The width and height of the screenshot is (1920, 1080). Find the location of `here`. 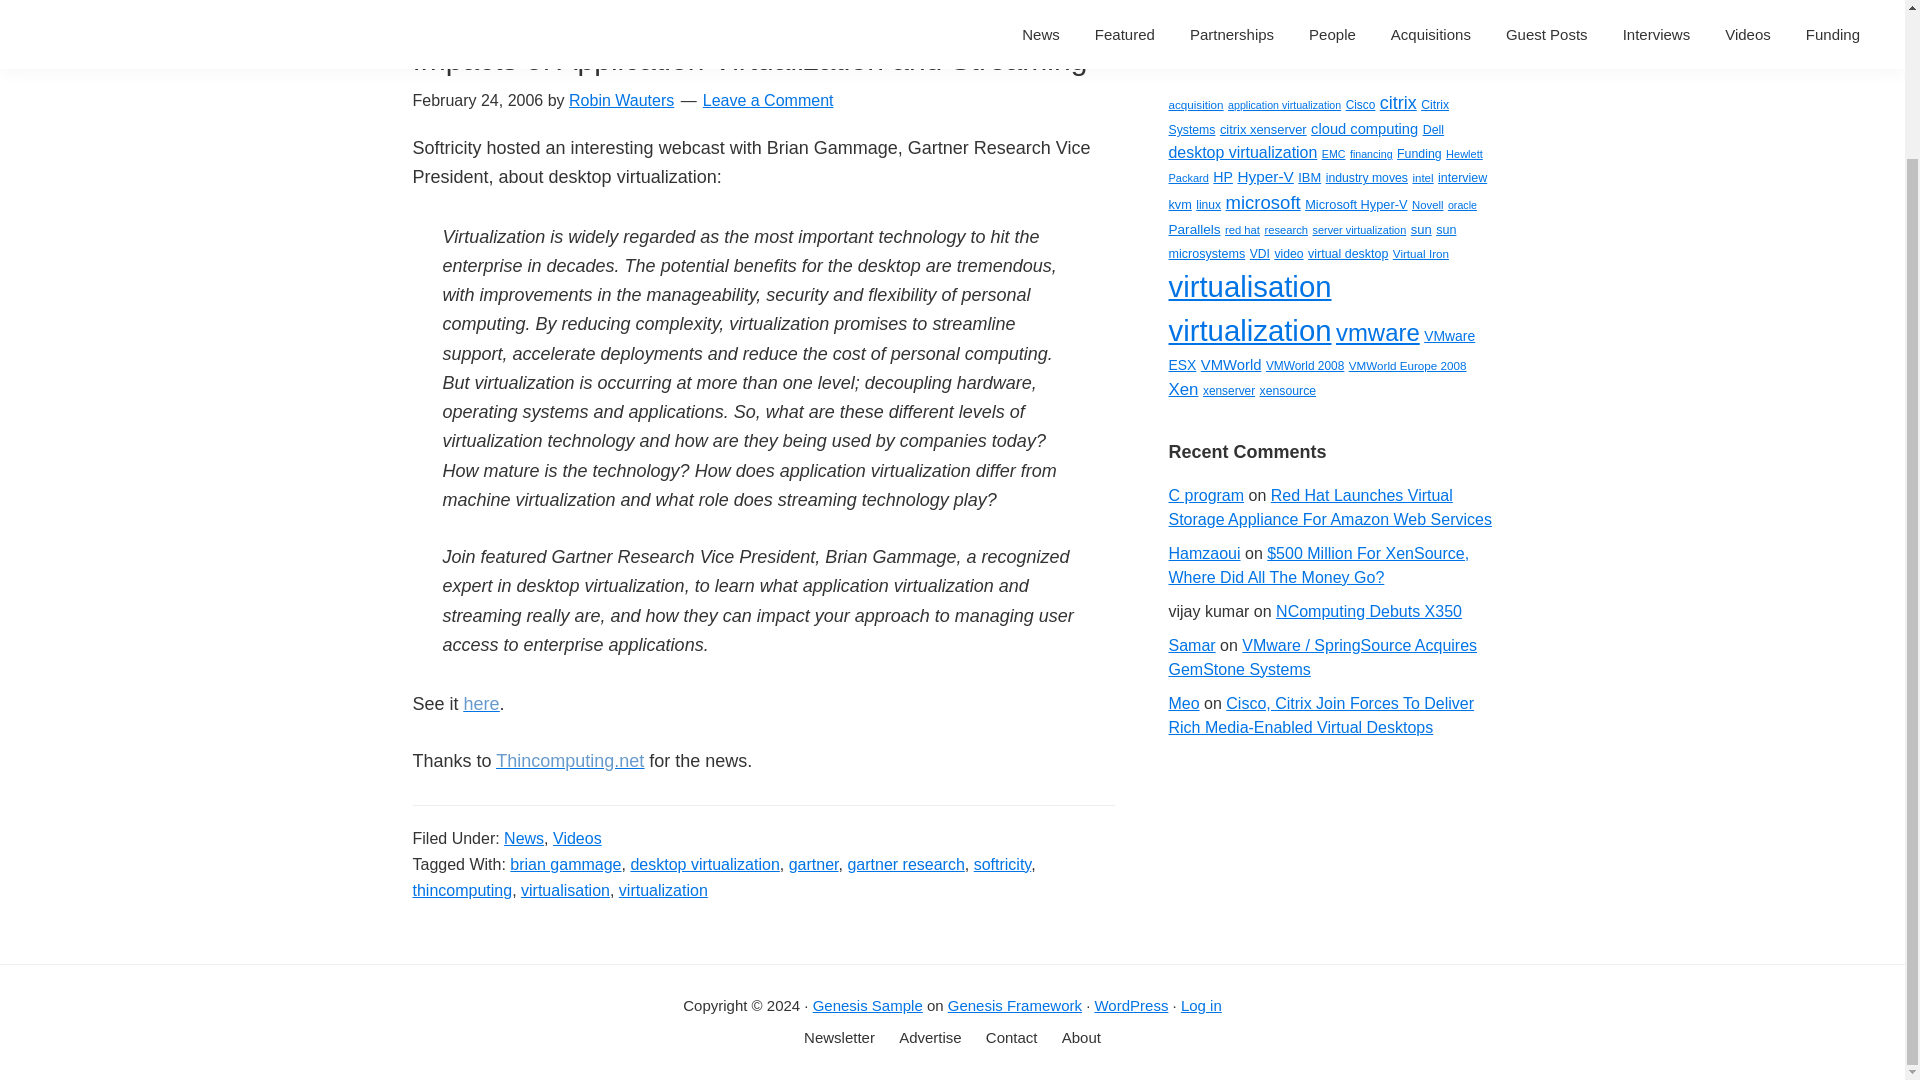

here is located at coordinates (482, 704).